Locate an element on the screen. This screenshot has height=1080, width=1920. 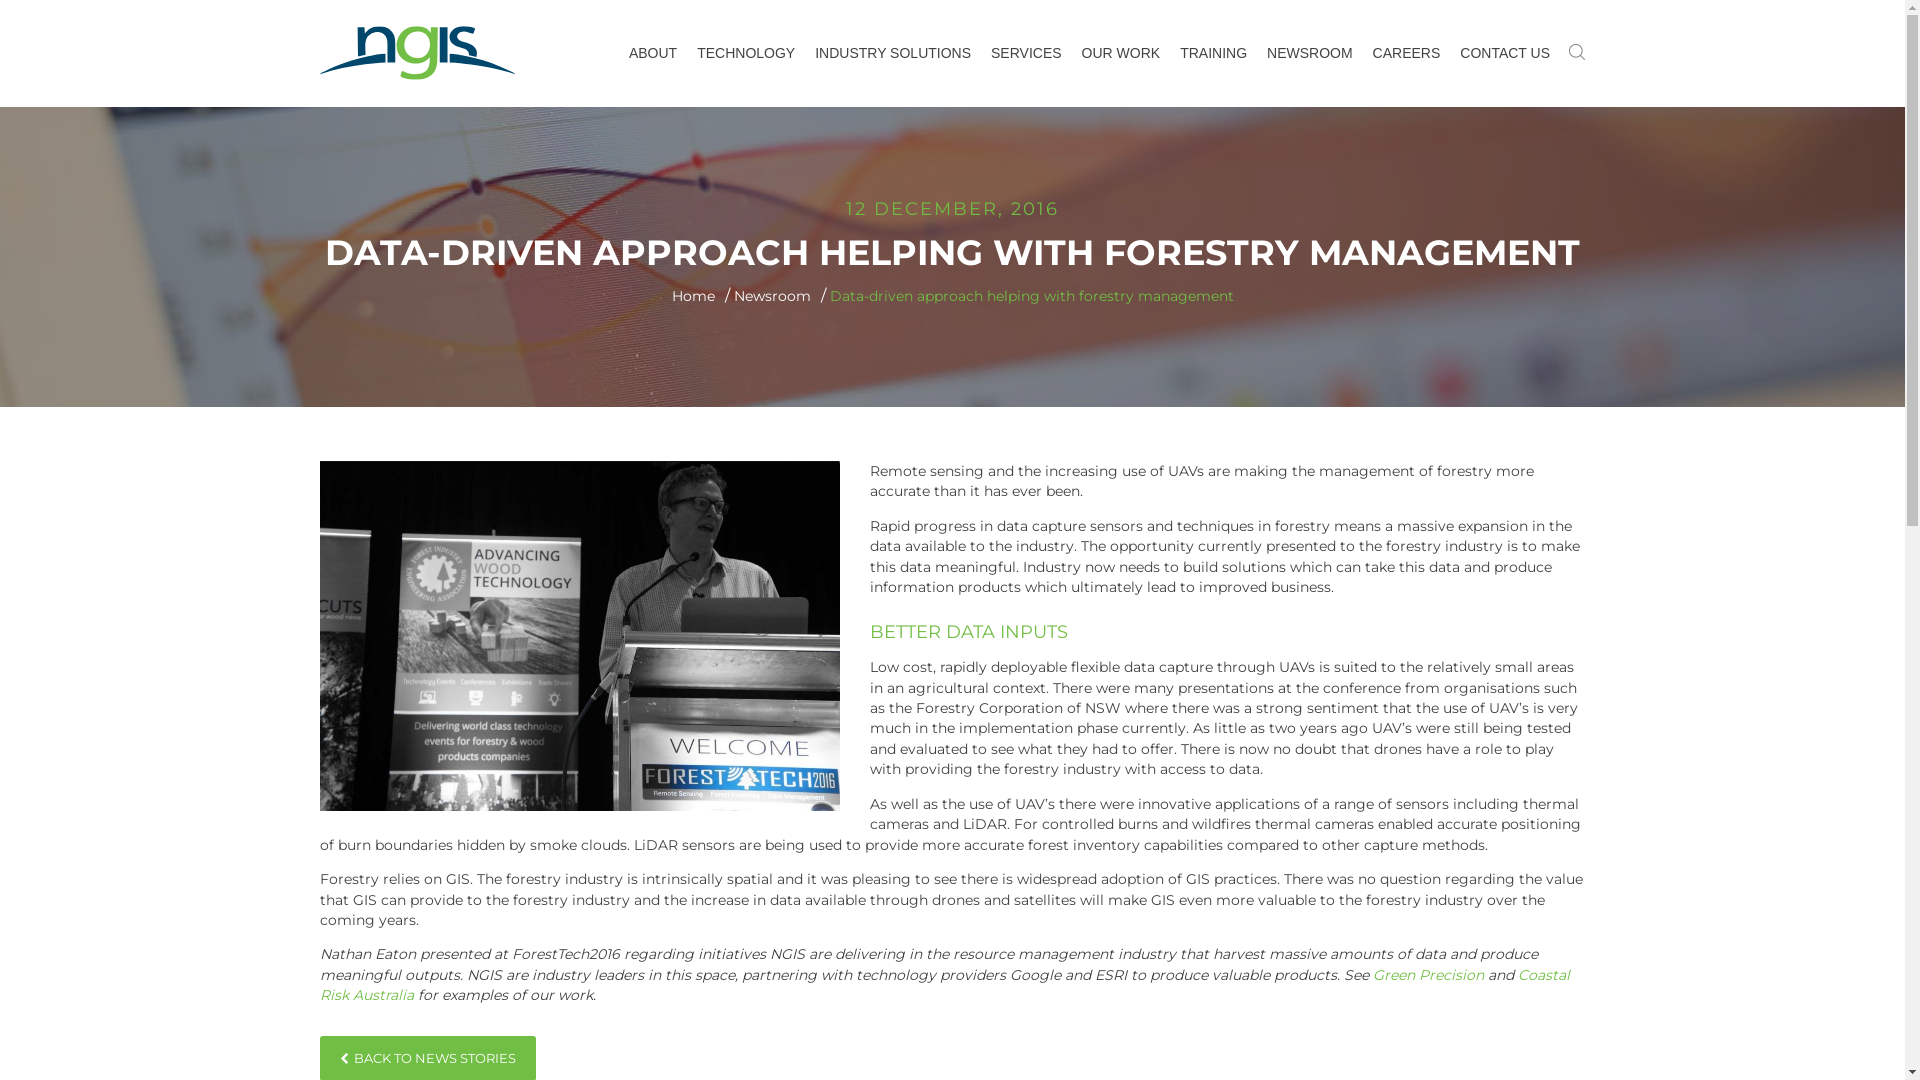
INDUSTRY SOLUTIONS is located at coordinates (893, 54).